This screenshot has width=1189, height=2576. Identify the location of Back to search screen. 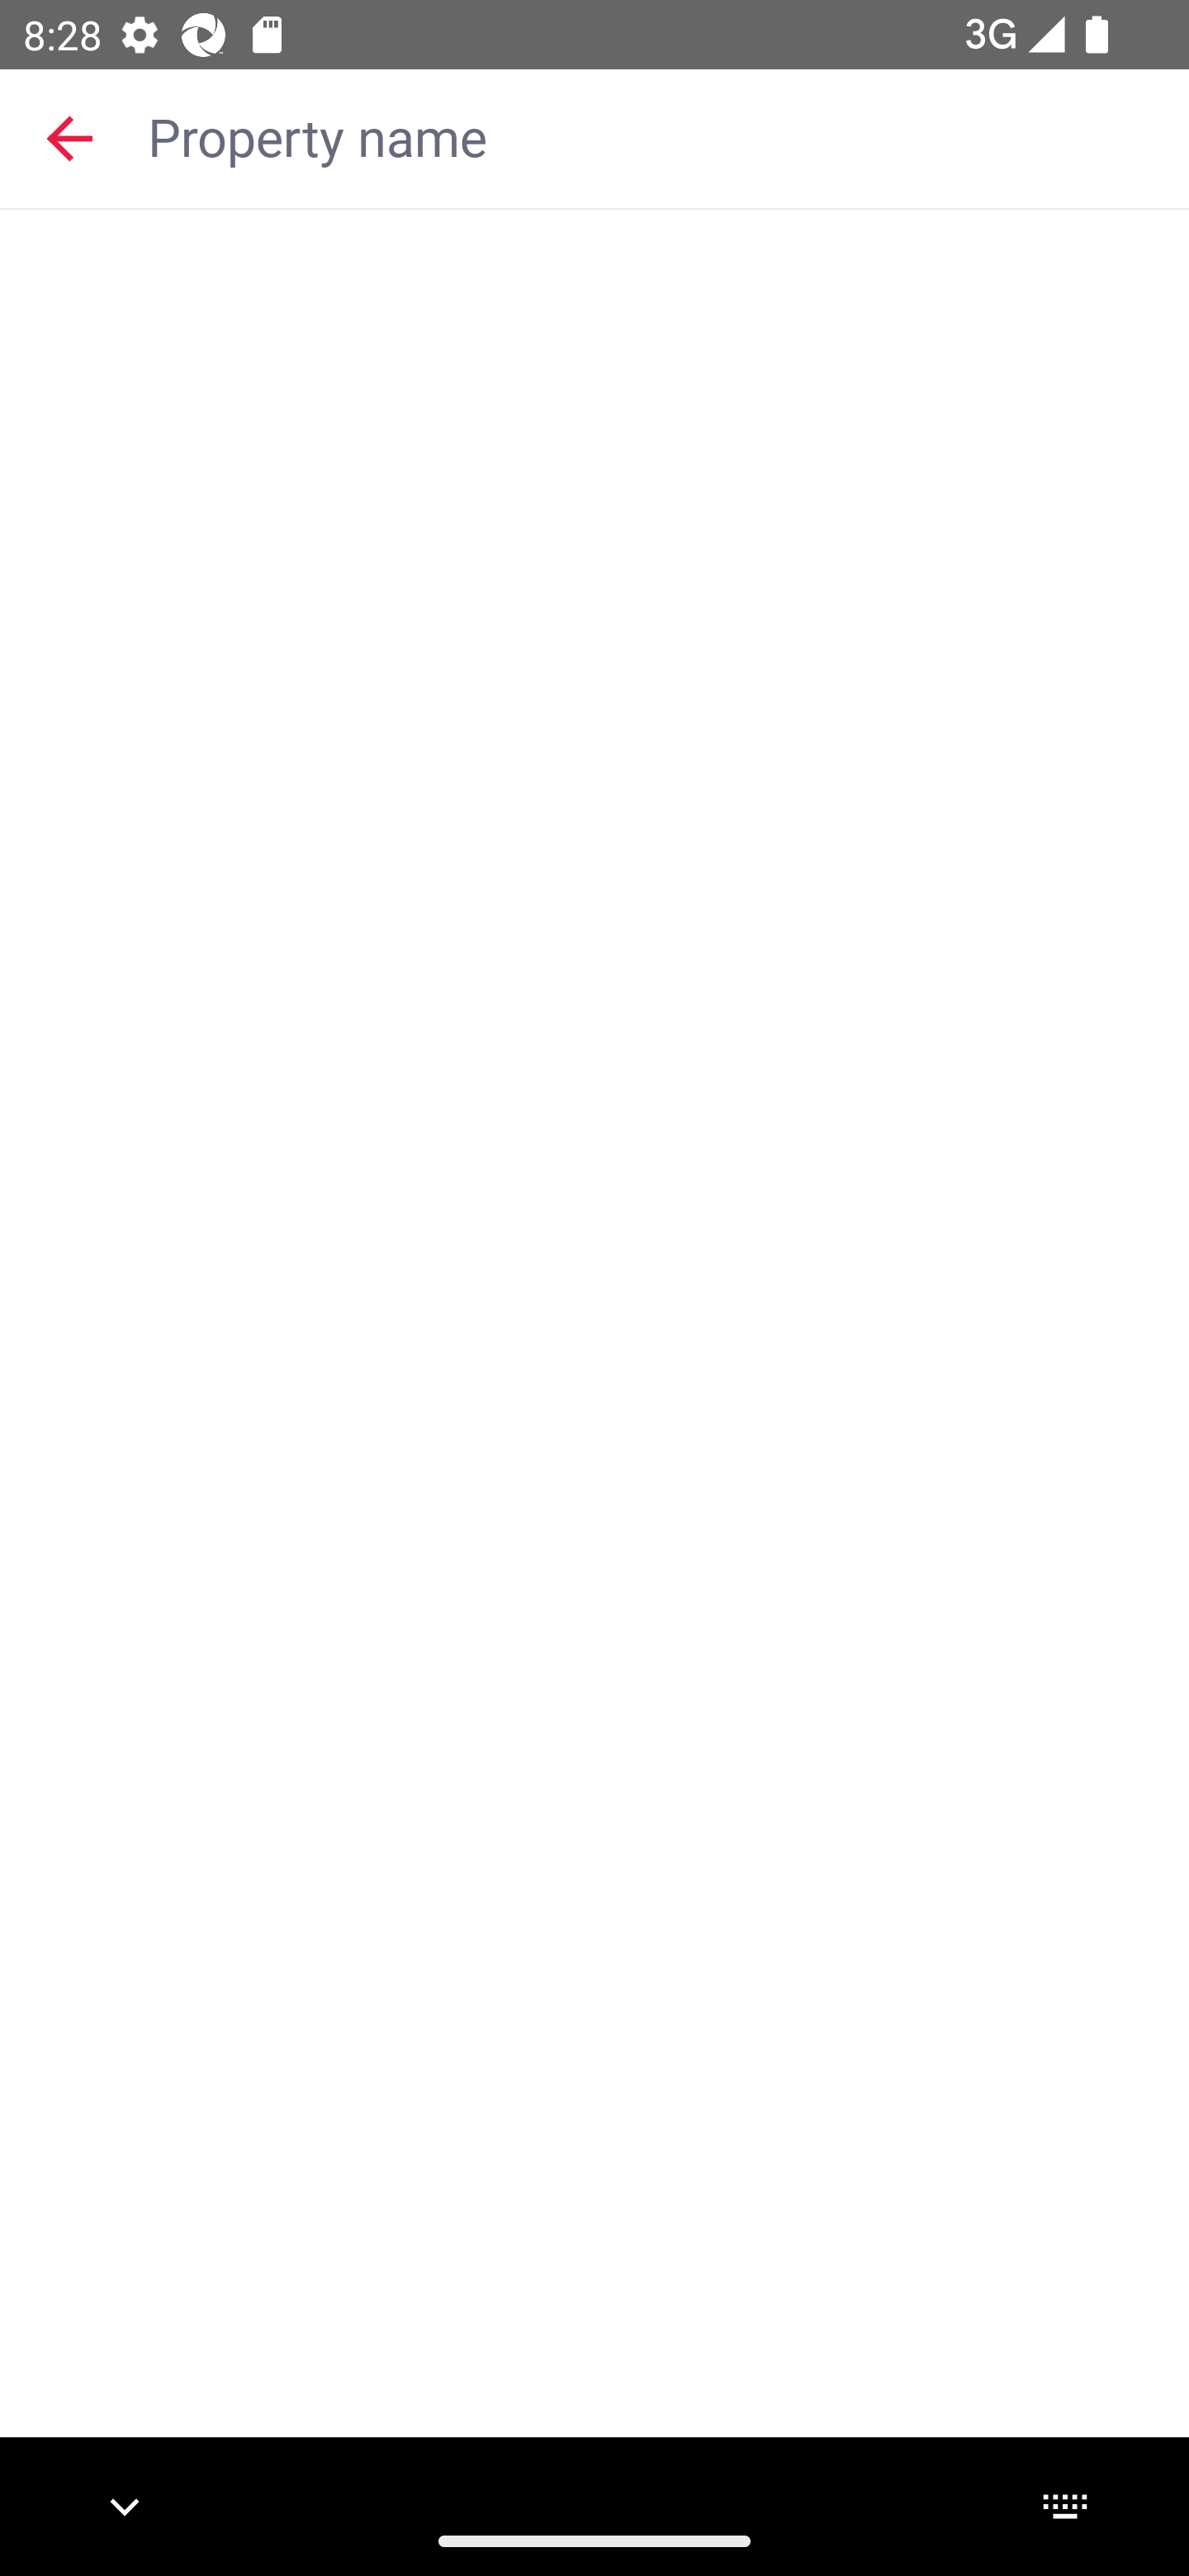
(69, 137).